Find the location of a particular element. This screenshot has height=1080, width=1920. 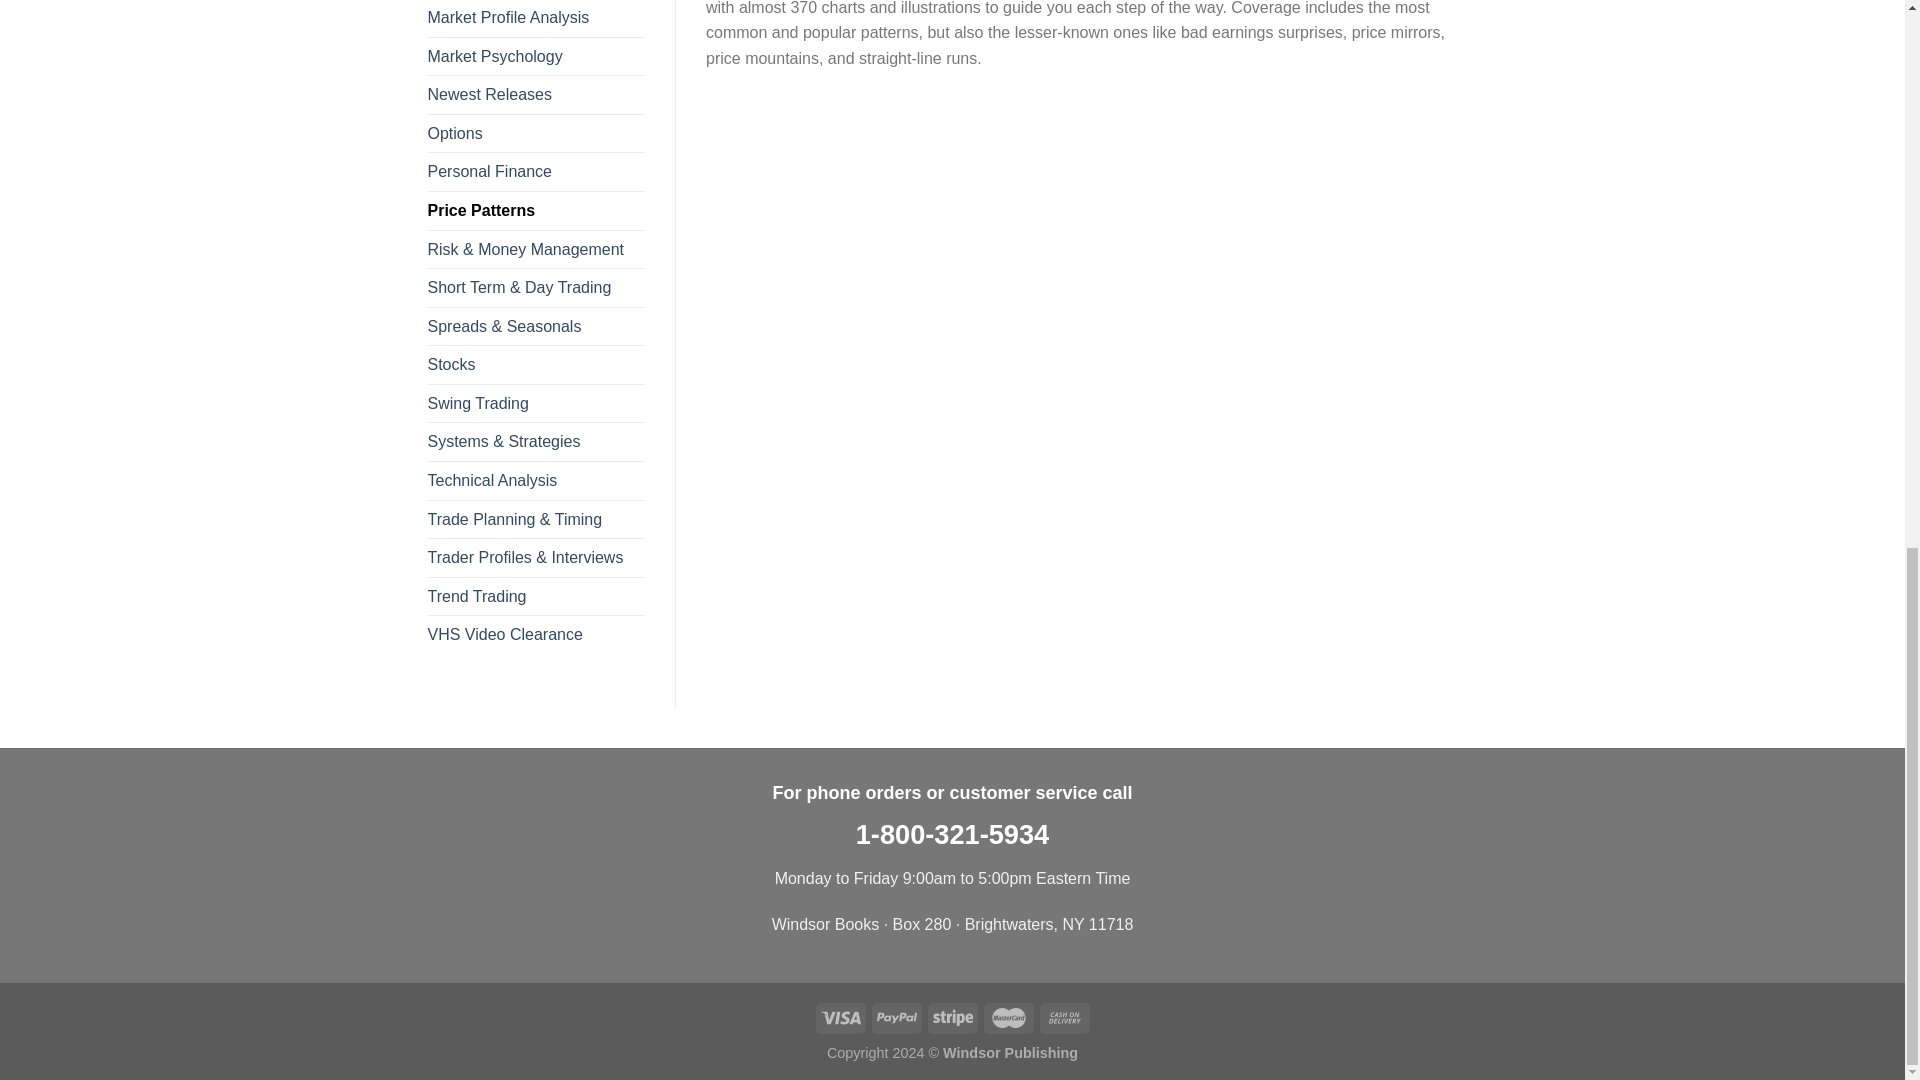

Options is located at coordinates (536, 134).